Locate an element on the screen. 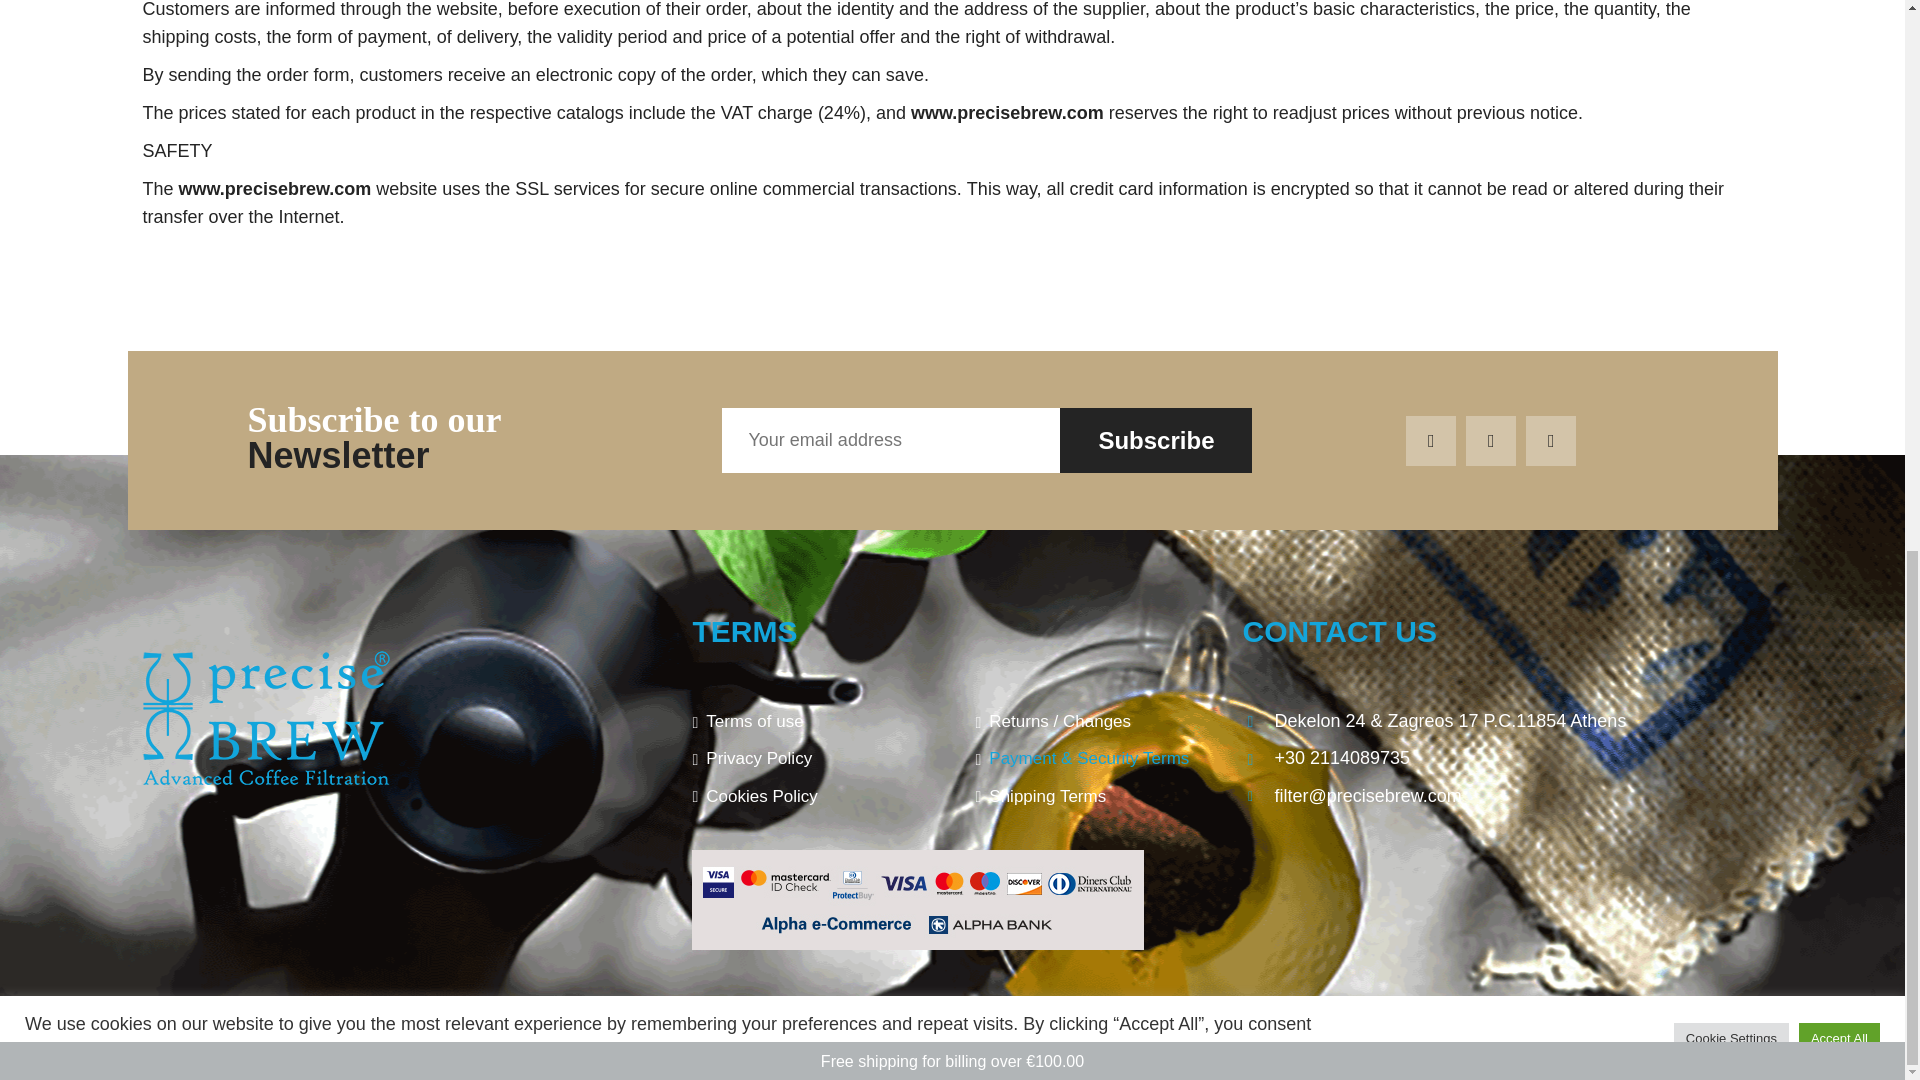  Shipping Terms is located at coordinates (1093, 801).